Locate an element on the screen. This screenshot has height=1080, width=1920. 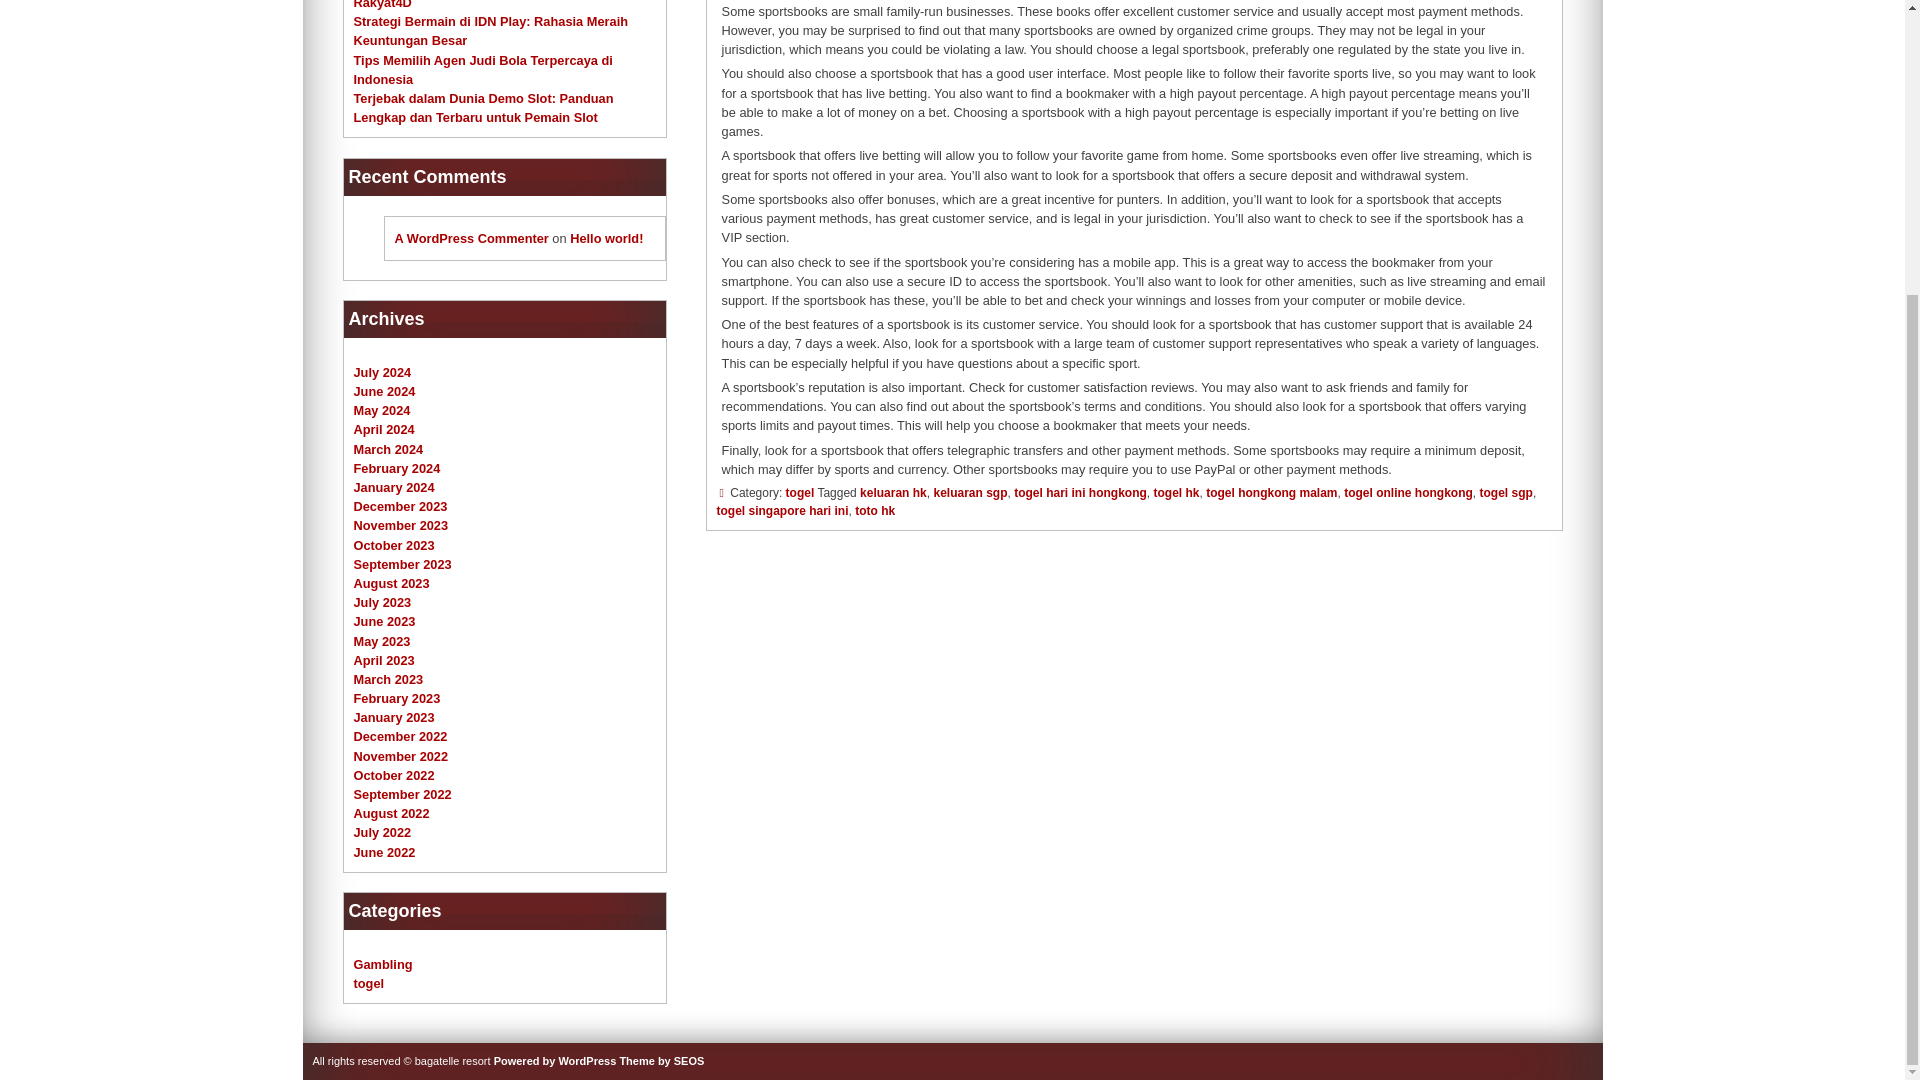
March 2024 is located at coordinates (388, 448).